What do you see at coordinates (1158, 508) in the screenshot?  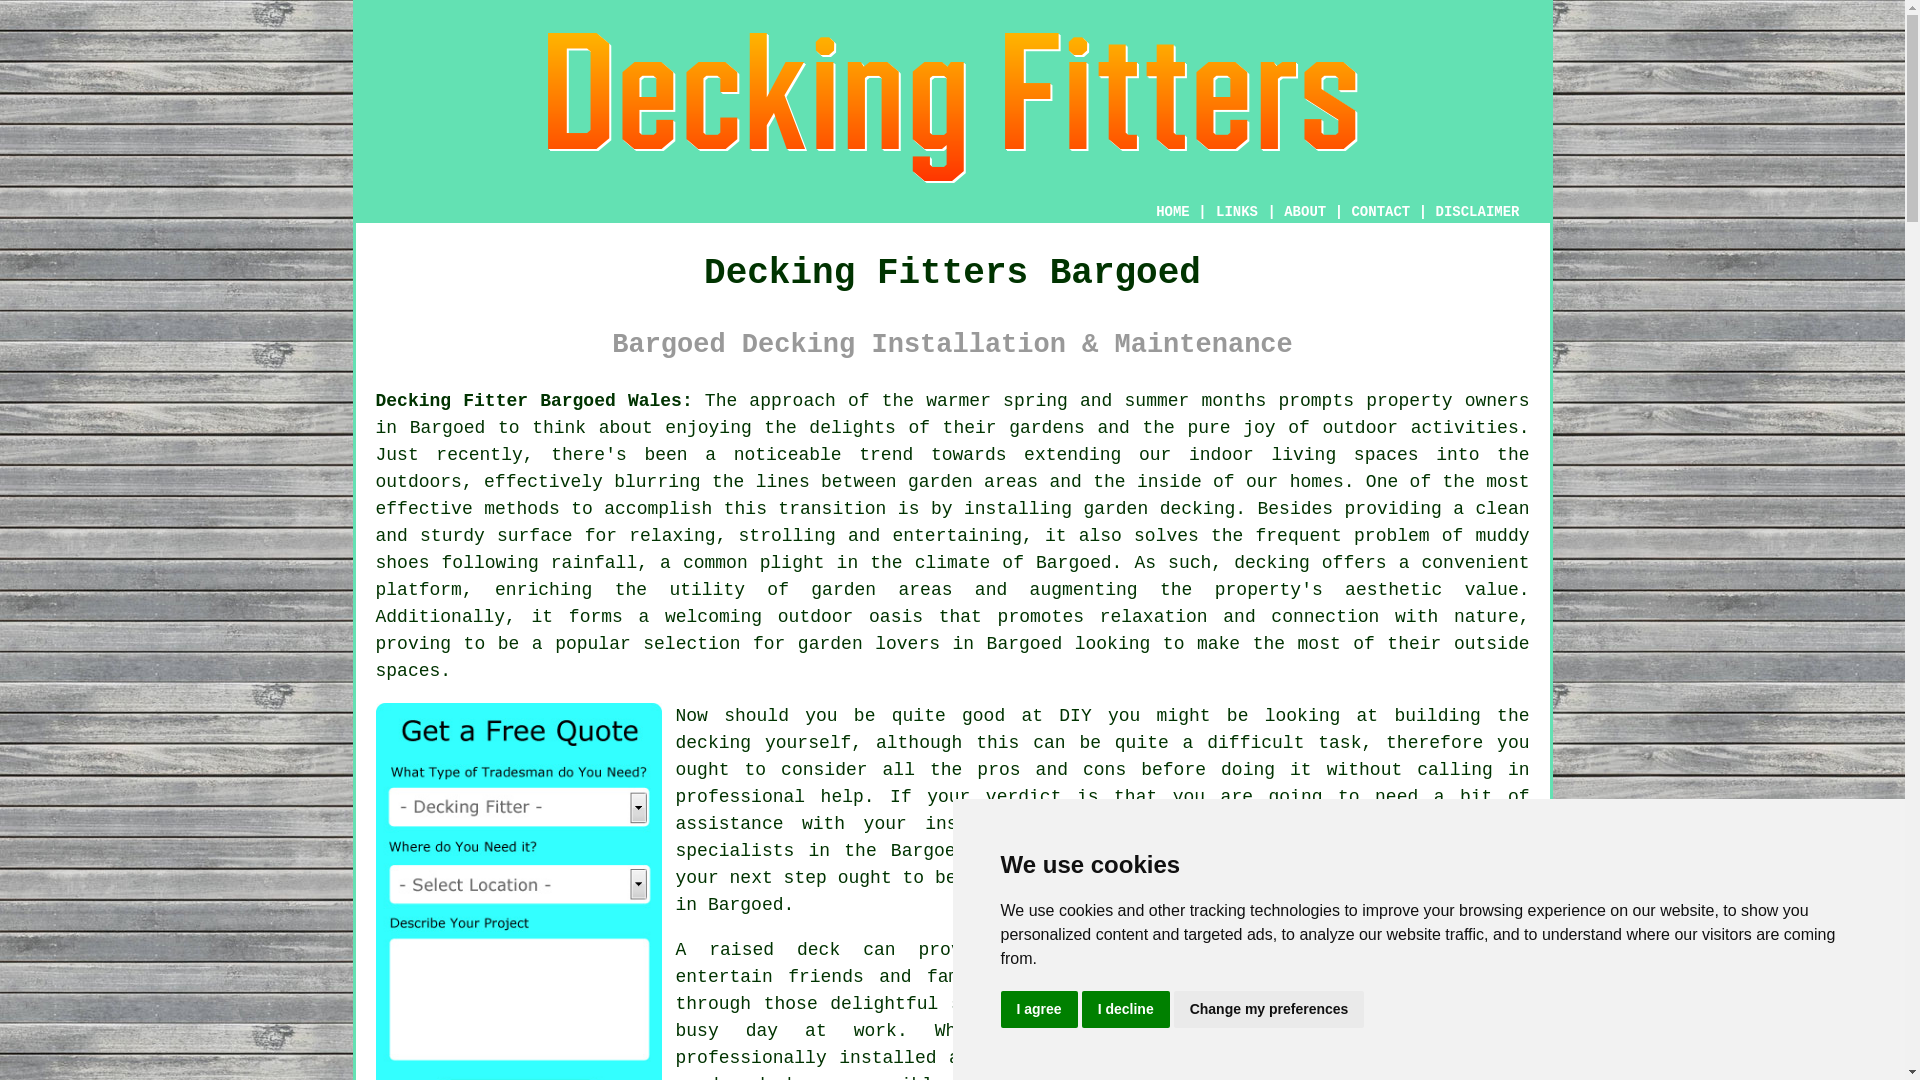 I see `garden decking` at bounding box center [1158, 508].